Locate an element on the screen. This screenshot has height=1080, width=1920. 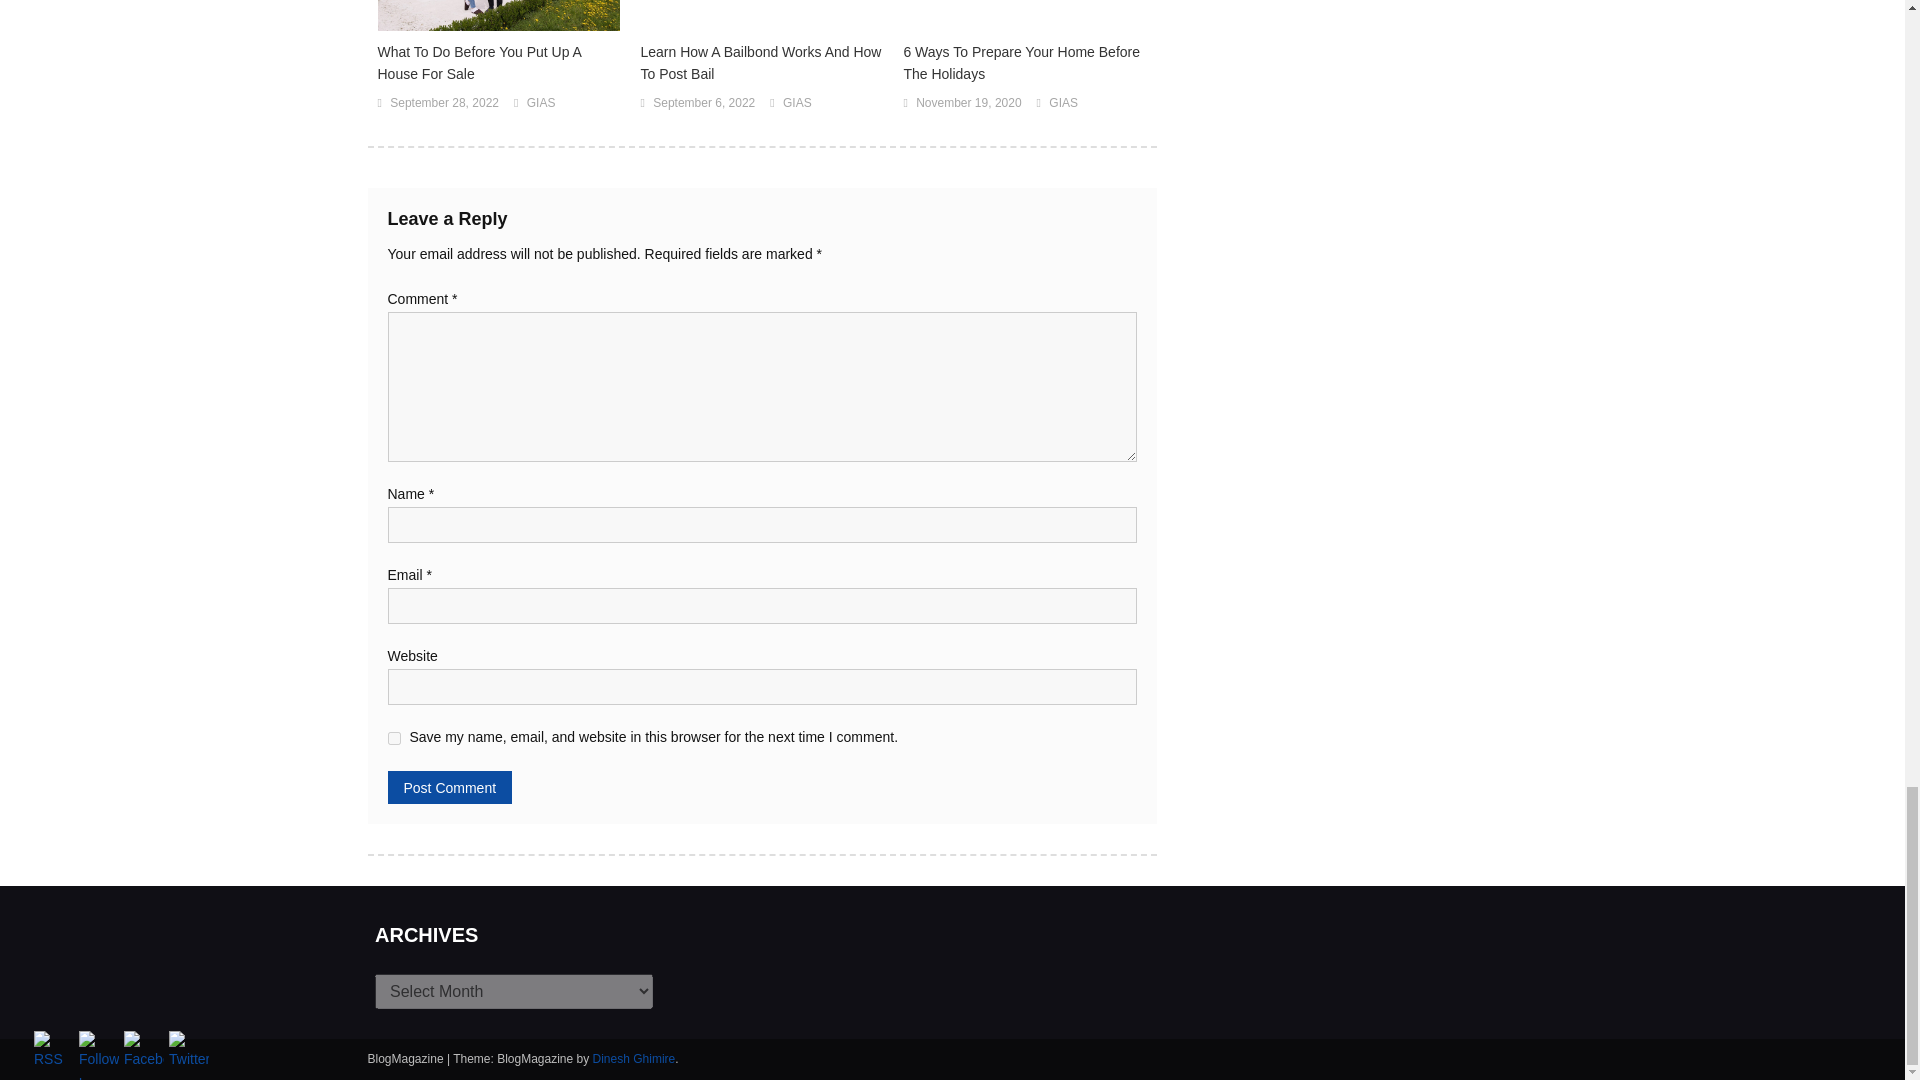
GIAS is located at coordinates (541, 103).